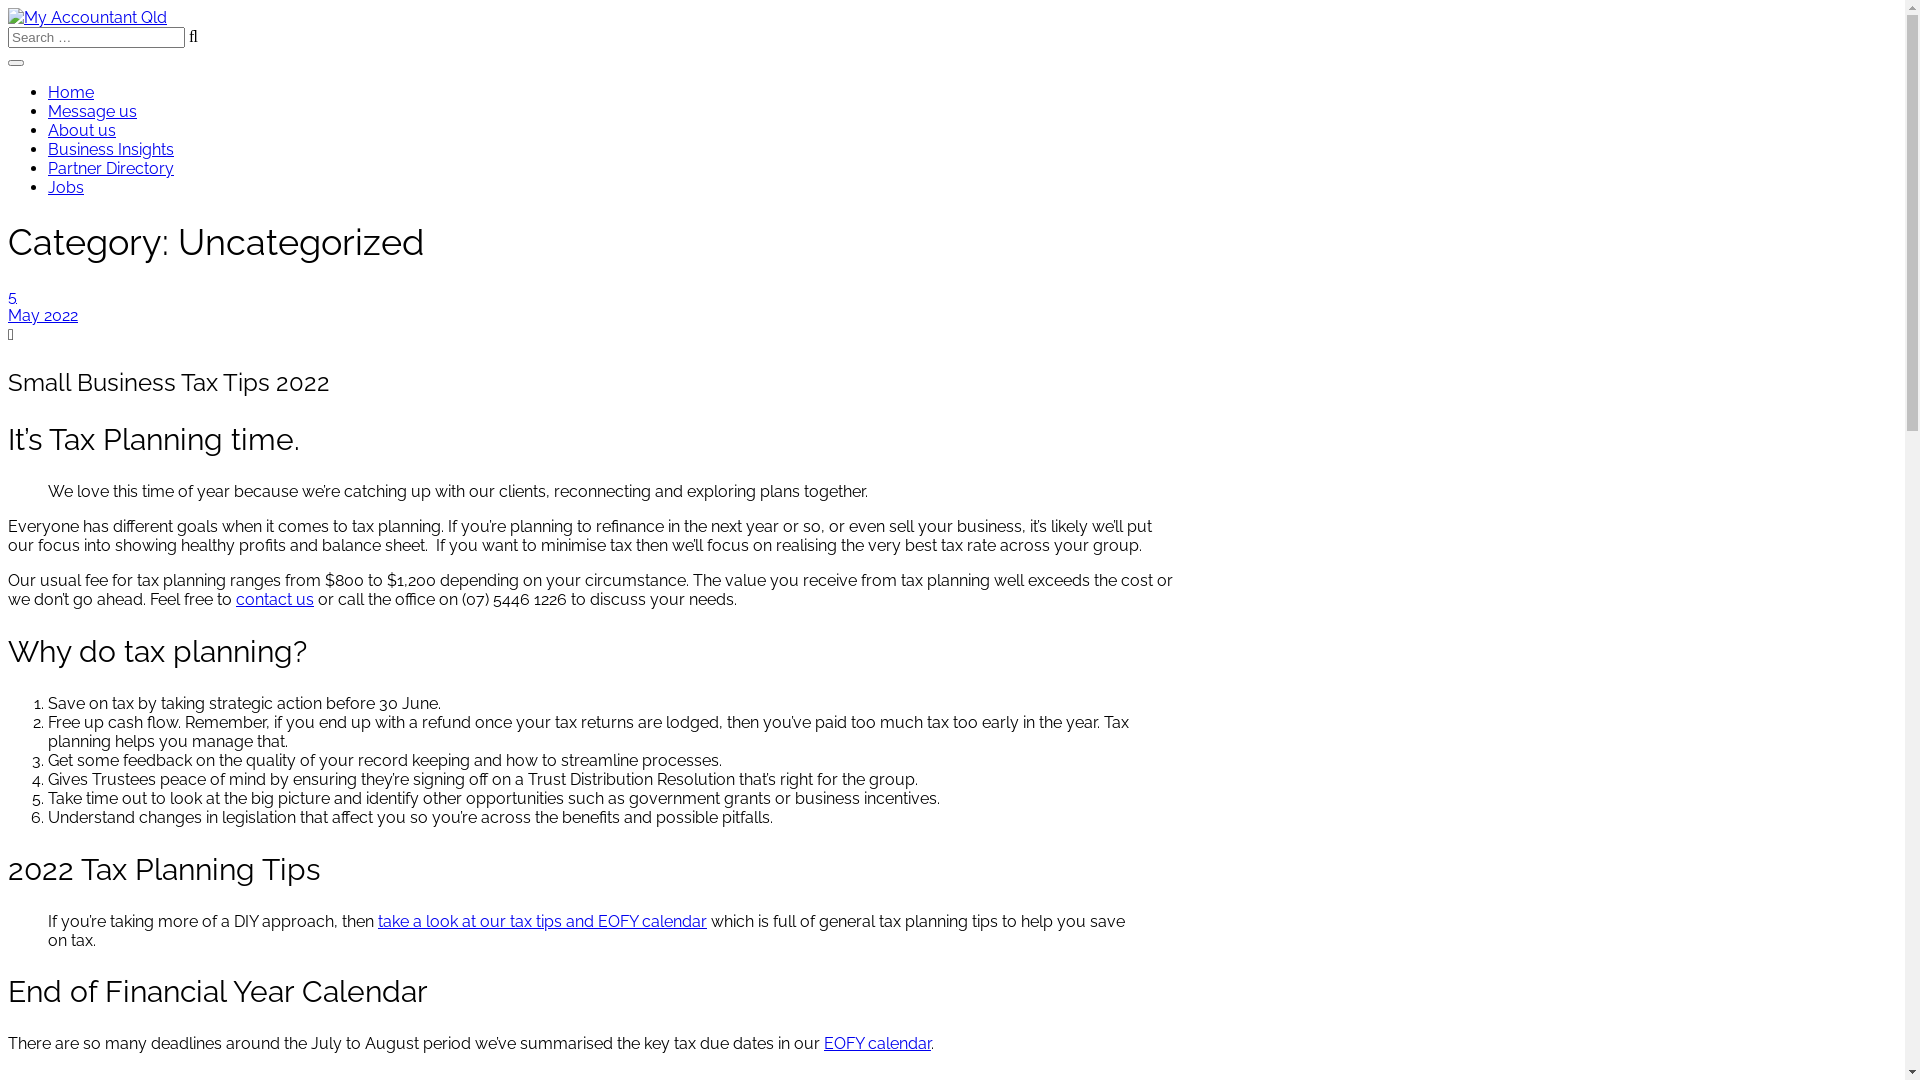 The height and width of the screenshot is (1080, 1920). I want to click on My Accountant Qld, so click(88, 18).